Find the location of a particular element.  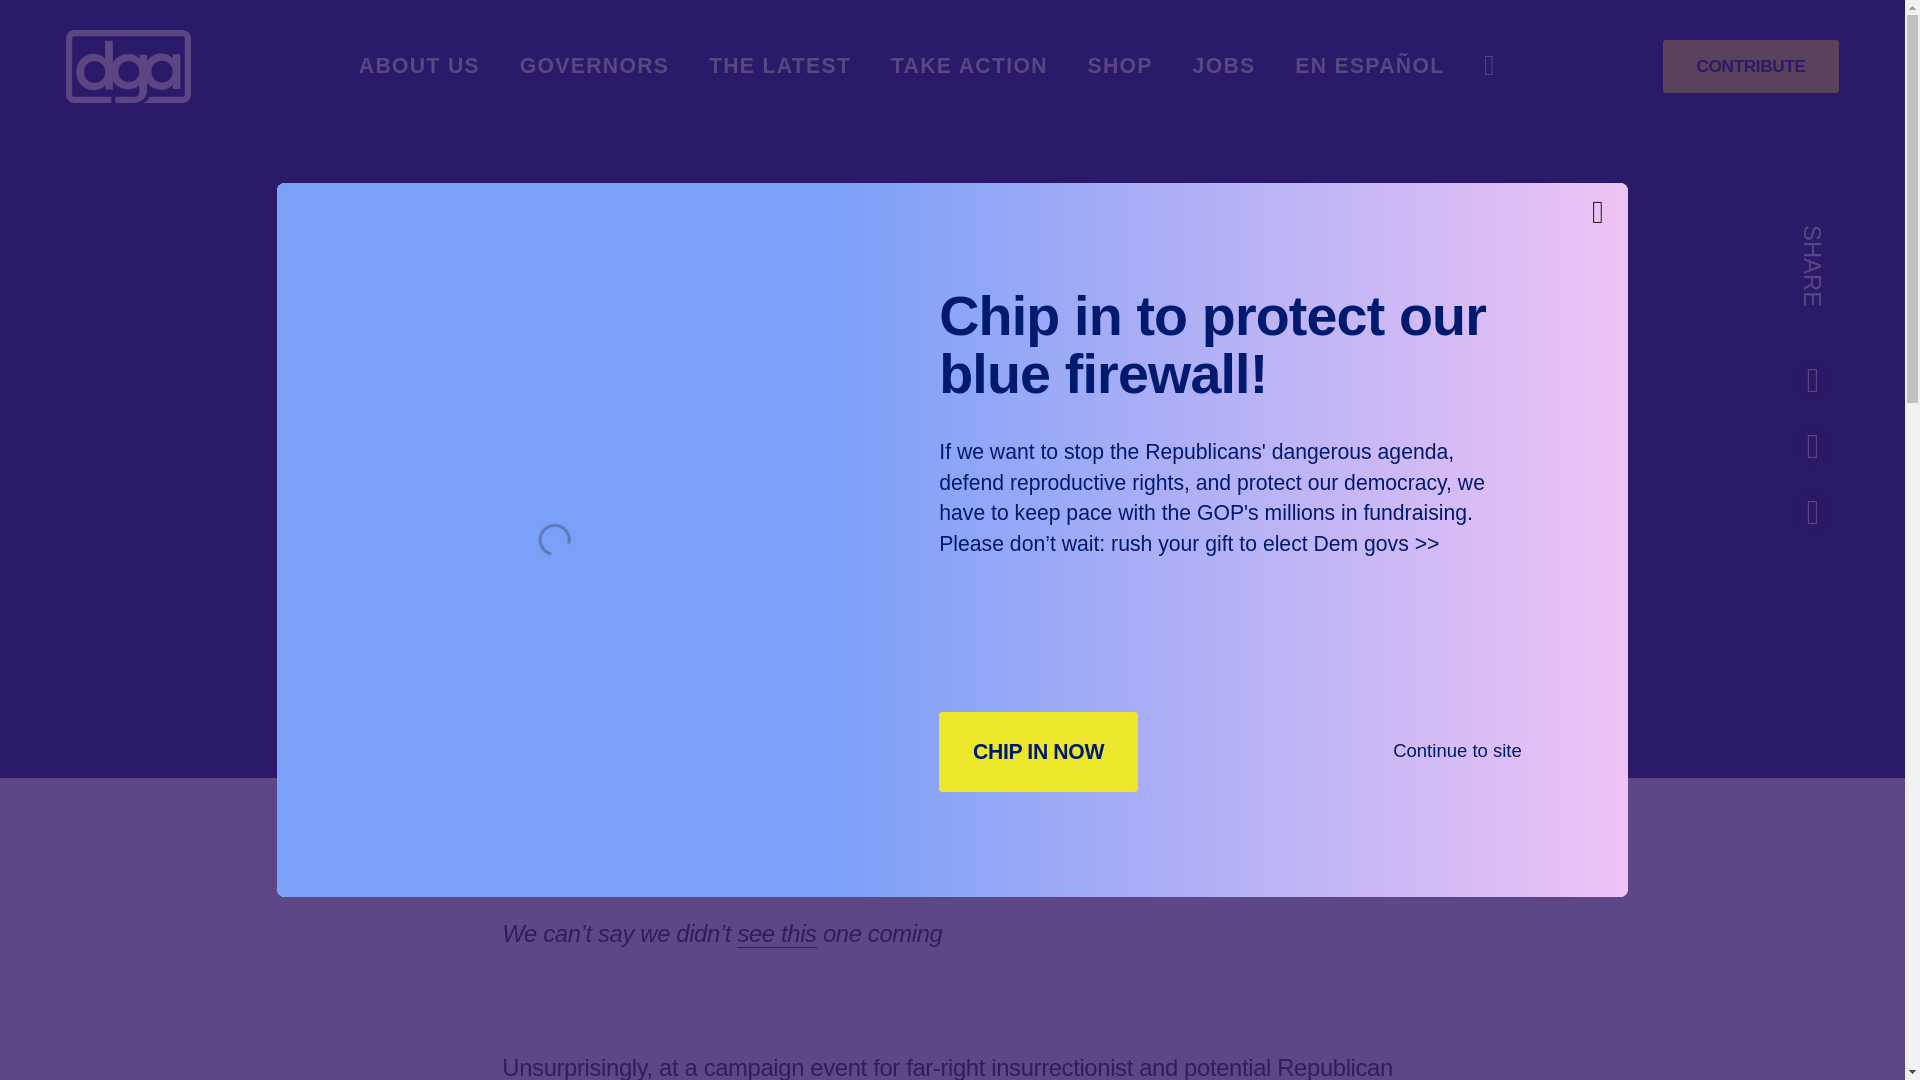

GOVERNORS is located at coordinates (595, 66).